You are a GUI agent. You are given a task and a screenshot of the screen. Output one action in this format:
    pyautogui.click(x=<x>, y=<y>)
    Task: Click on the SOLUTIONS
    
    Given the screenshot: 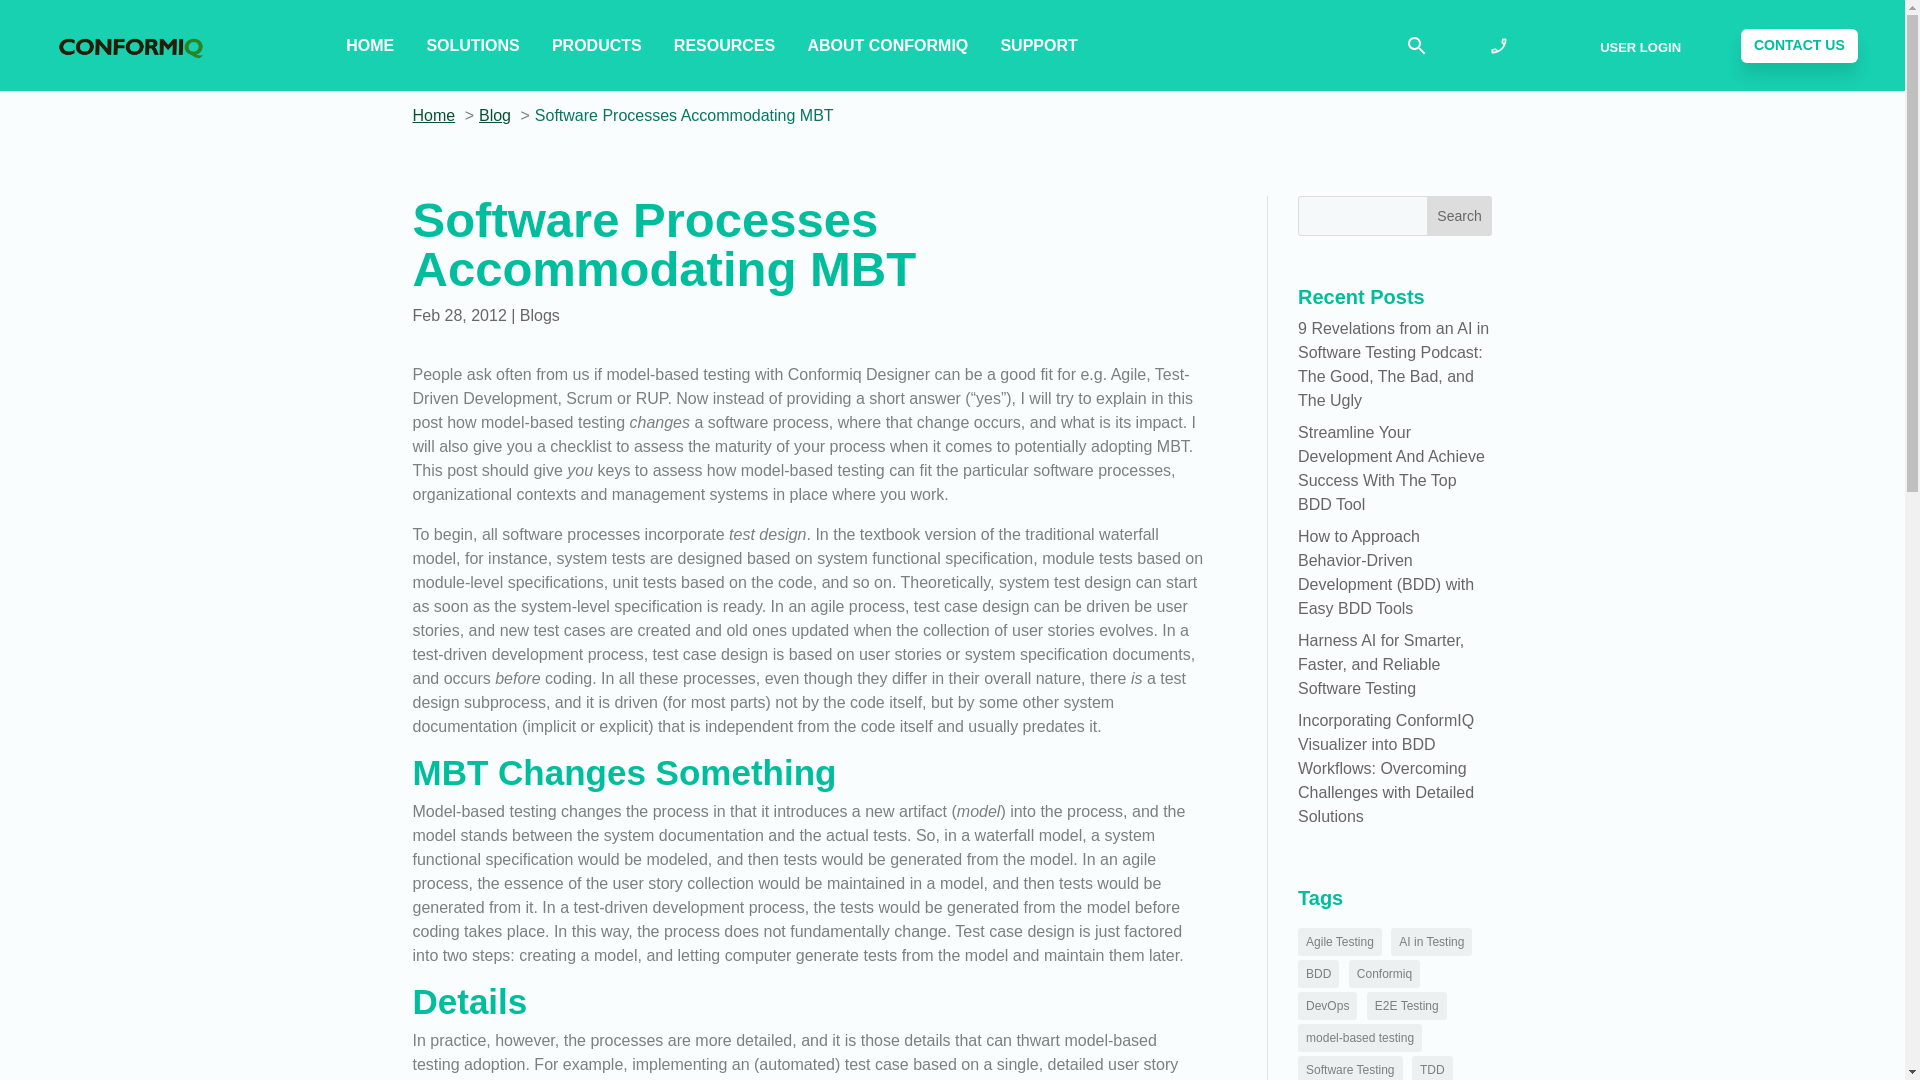 What is the action you would take?
    pyautogui.click(x=472, y=46)
    